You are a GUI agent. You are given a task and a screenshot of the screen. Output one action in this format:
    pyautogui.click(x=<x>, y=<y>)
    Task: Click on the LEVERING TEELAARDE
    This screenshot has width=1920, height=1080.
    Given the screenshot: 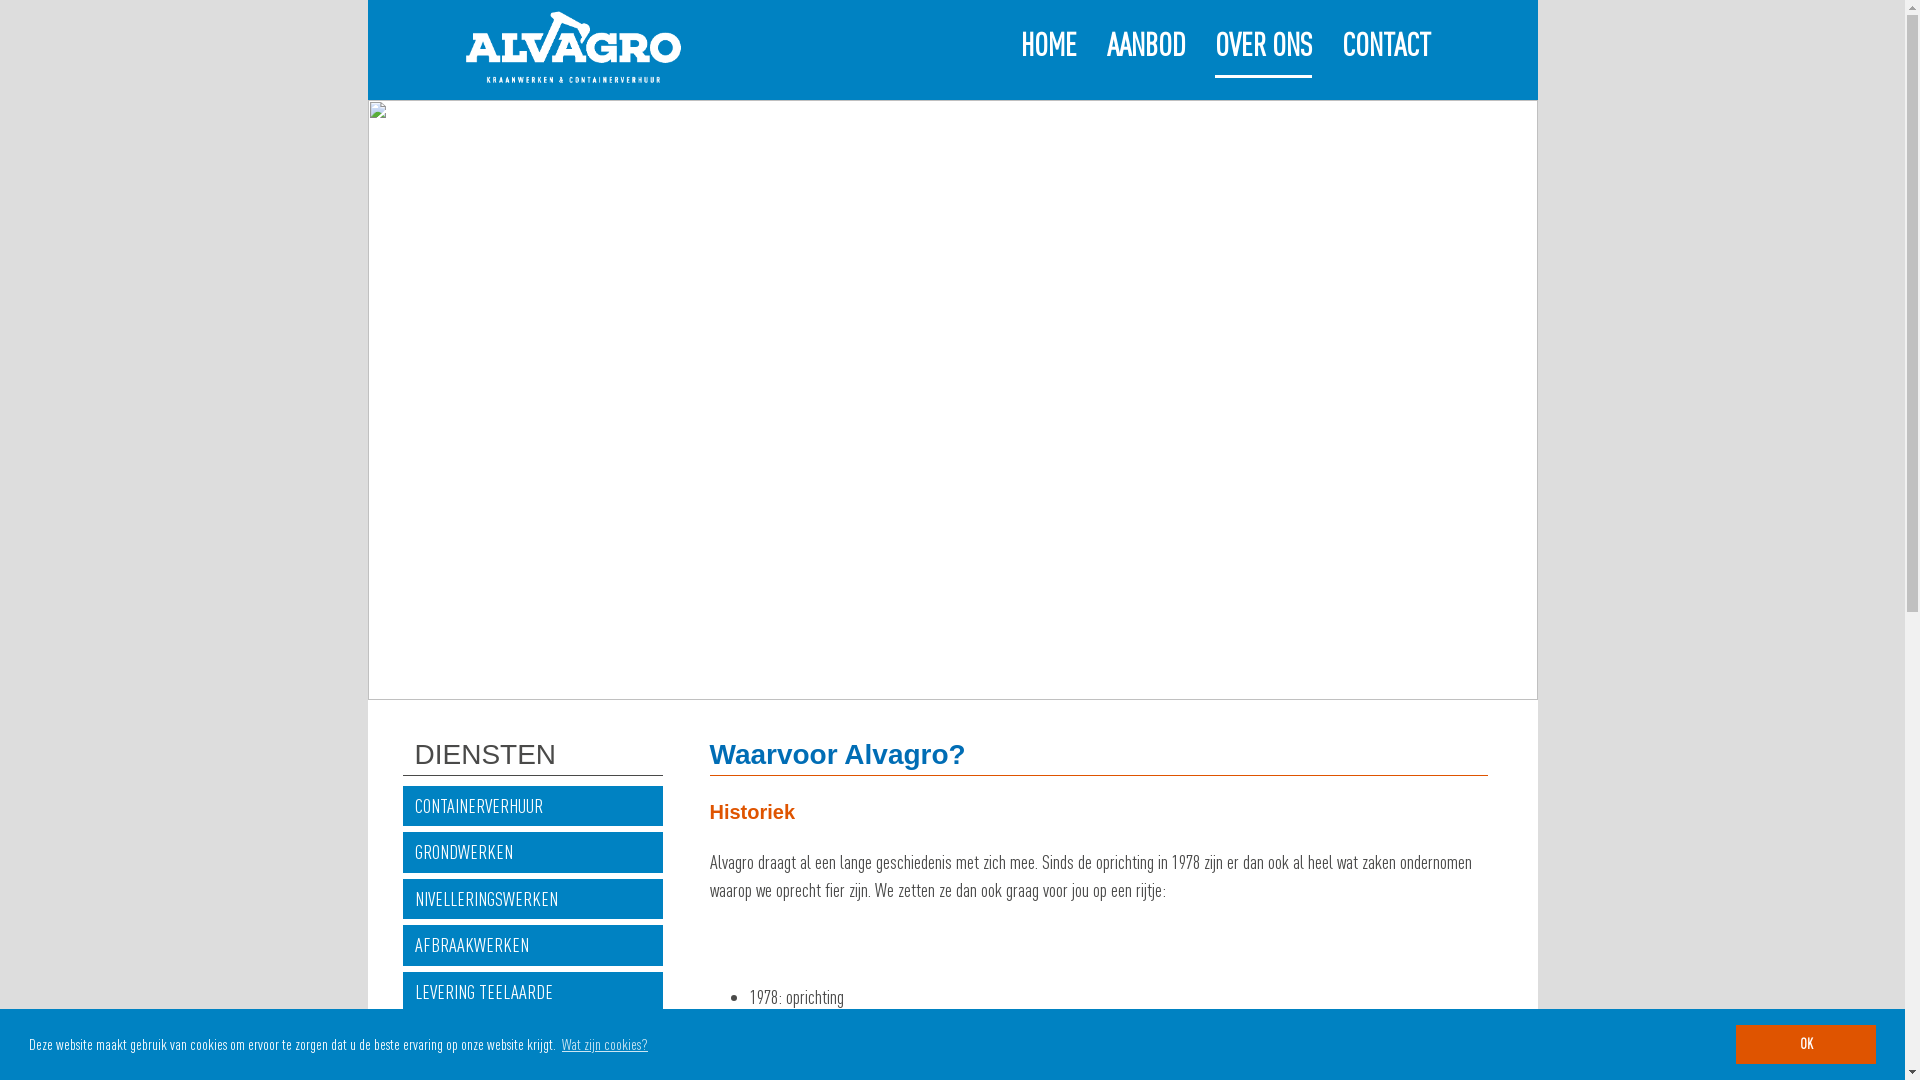 What is the action you would take?
    pyautogui.click(x=532, y=992)
    